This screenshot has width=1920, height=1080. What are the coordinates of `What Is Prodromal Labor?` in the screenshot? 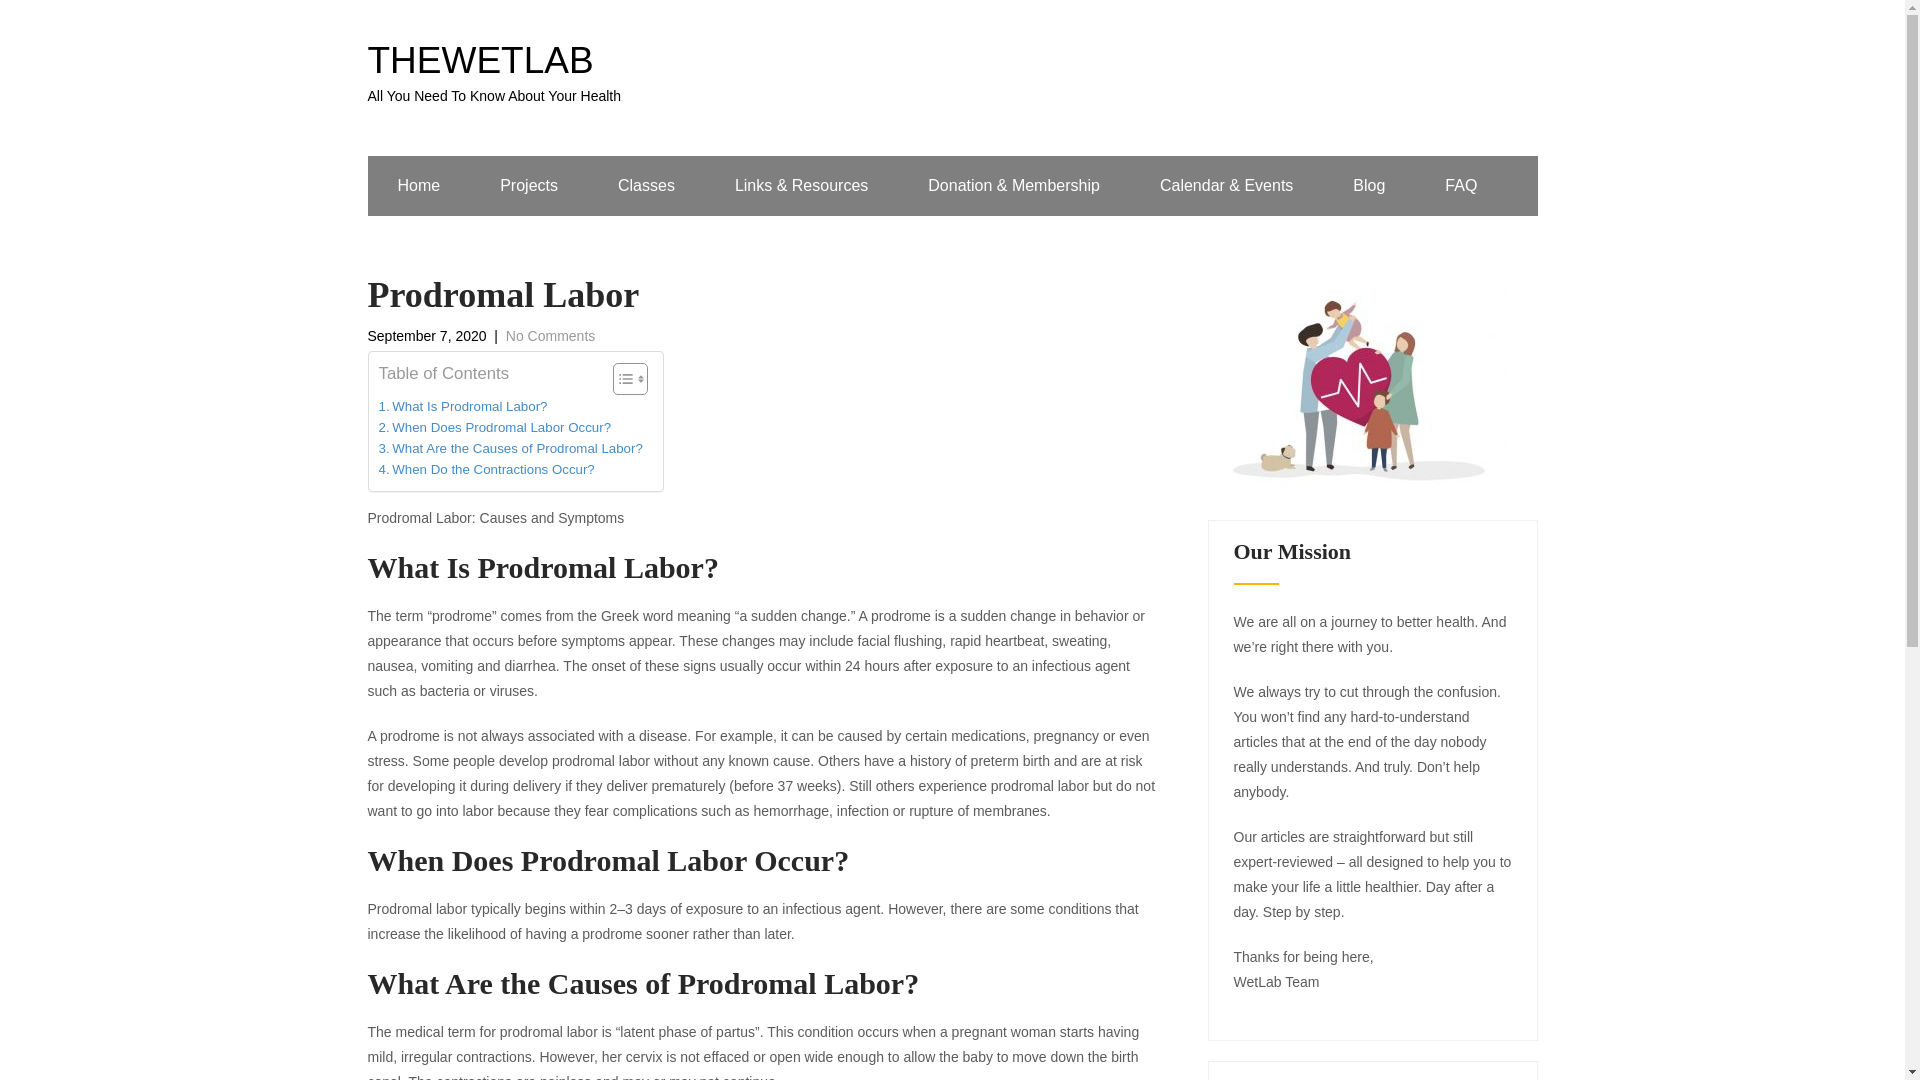 It's located at (462, 406).